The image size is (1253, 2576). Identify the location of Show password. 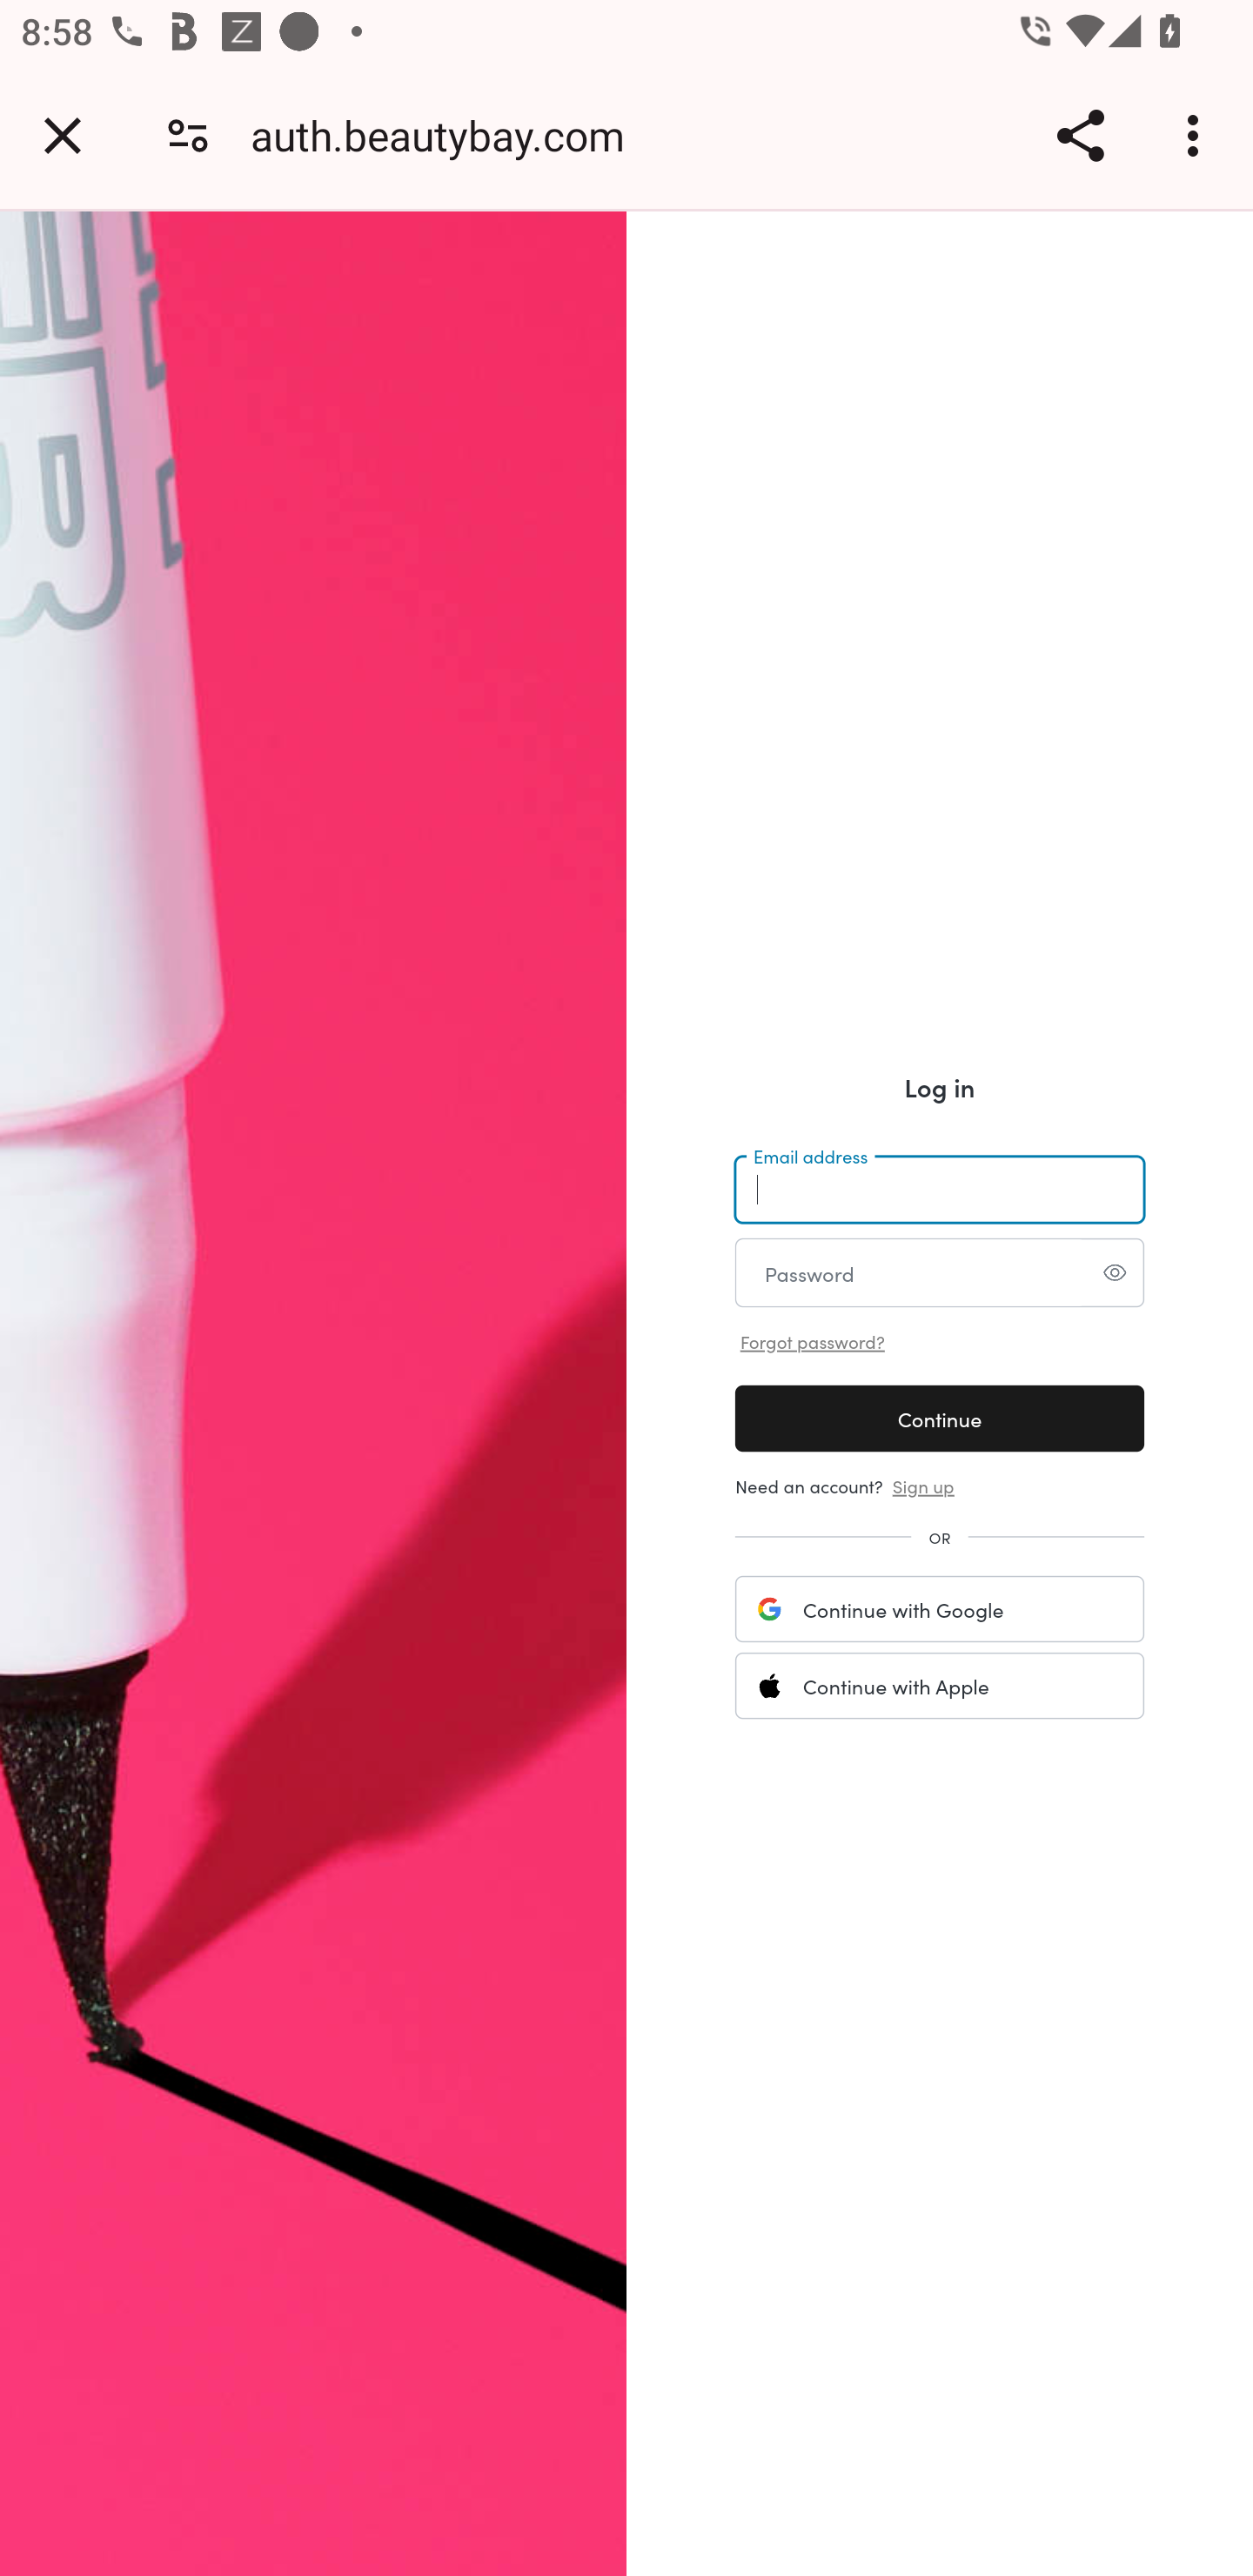
(1114, 1271).